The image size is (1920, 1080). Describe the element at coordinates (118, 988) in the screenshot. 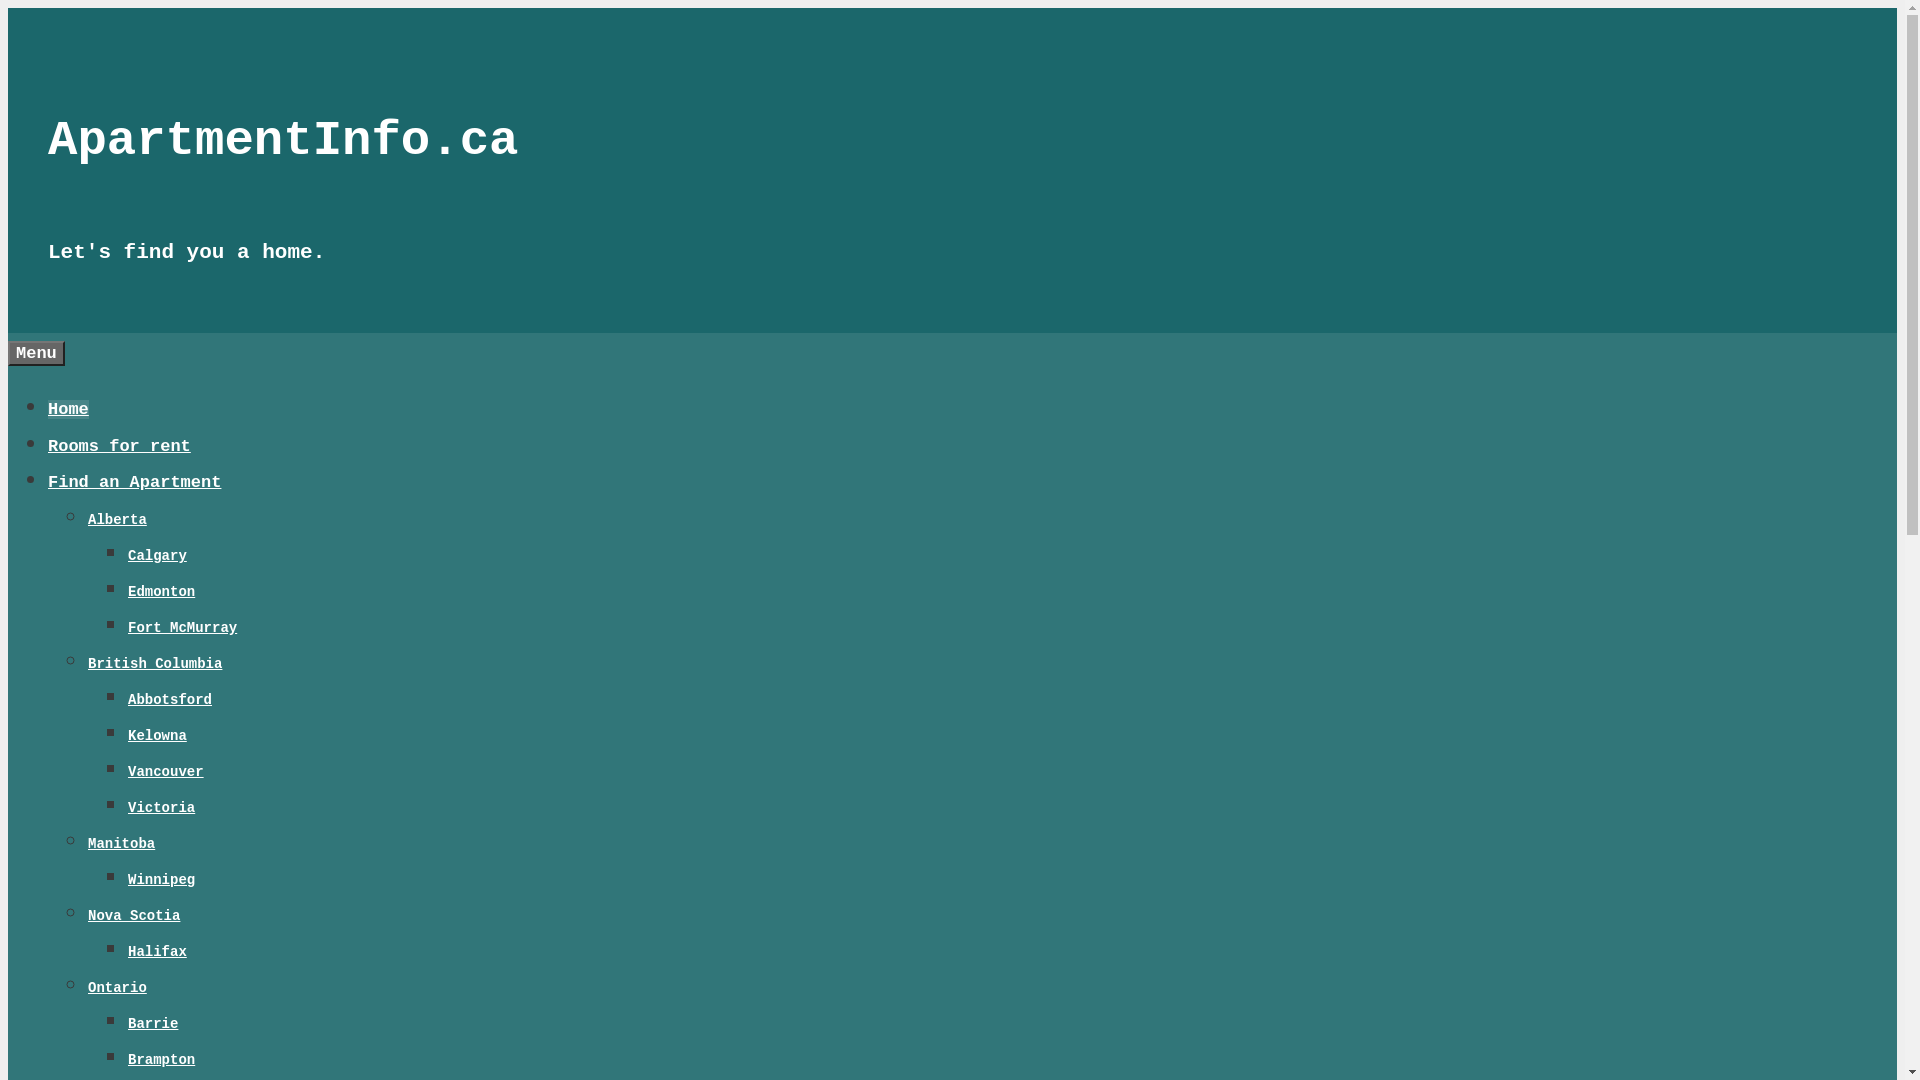

I see `Ontario` at that location.